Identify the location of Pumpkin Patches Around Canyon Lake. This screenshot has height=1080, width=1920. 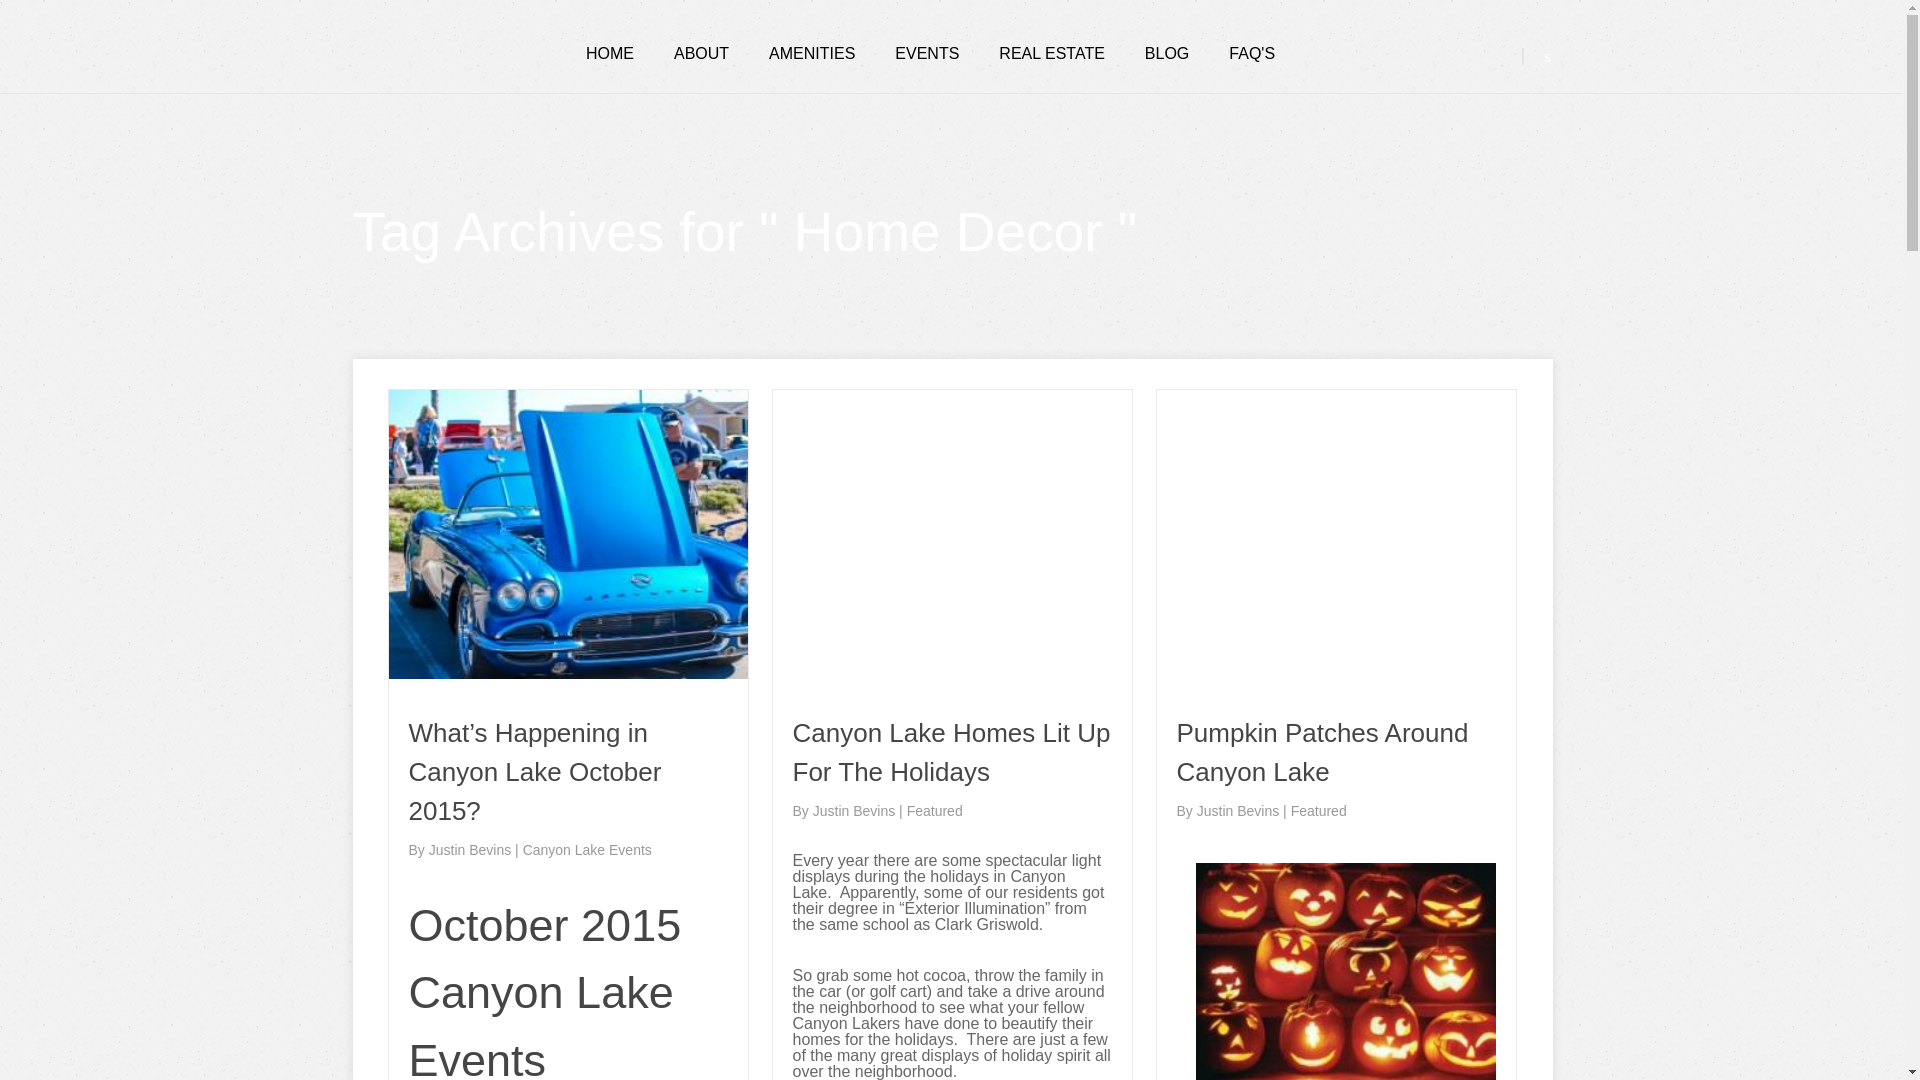
(1322, 752).